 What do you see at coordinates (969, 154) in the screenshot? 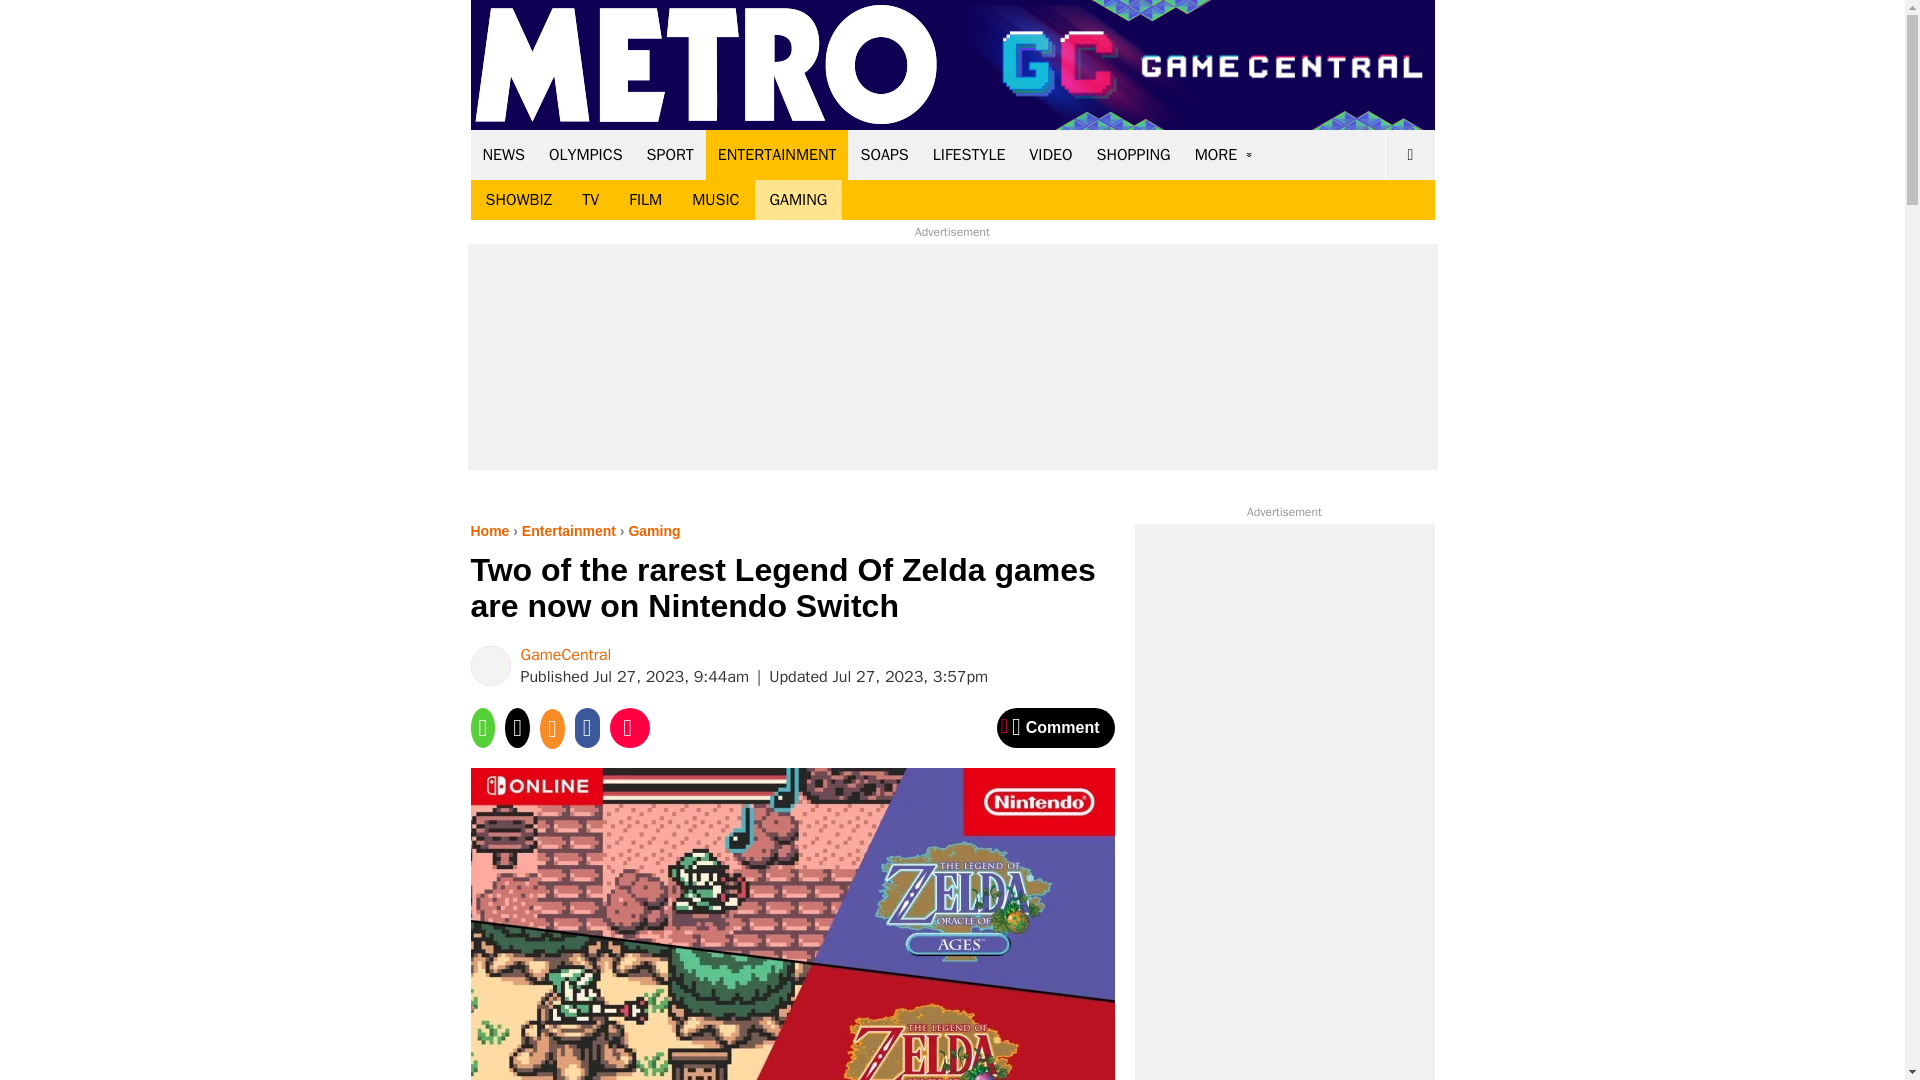
I see `LIFESTYLE` at bounding box center [969, 154].